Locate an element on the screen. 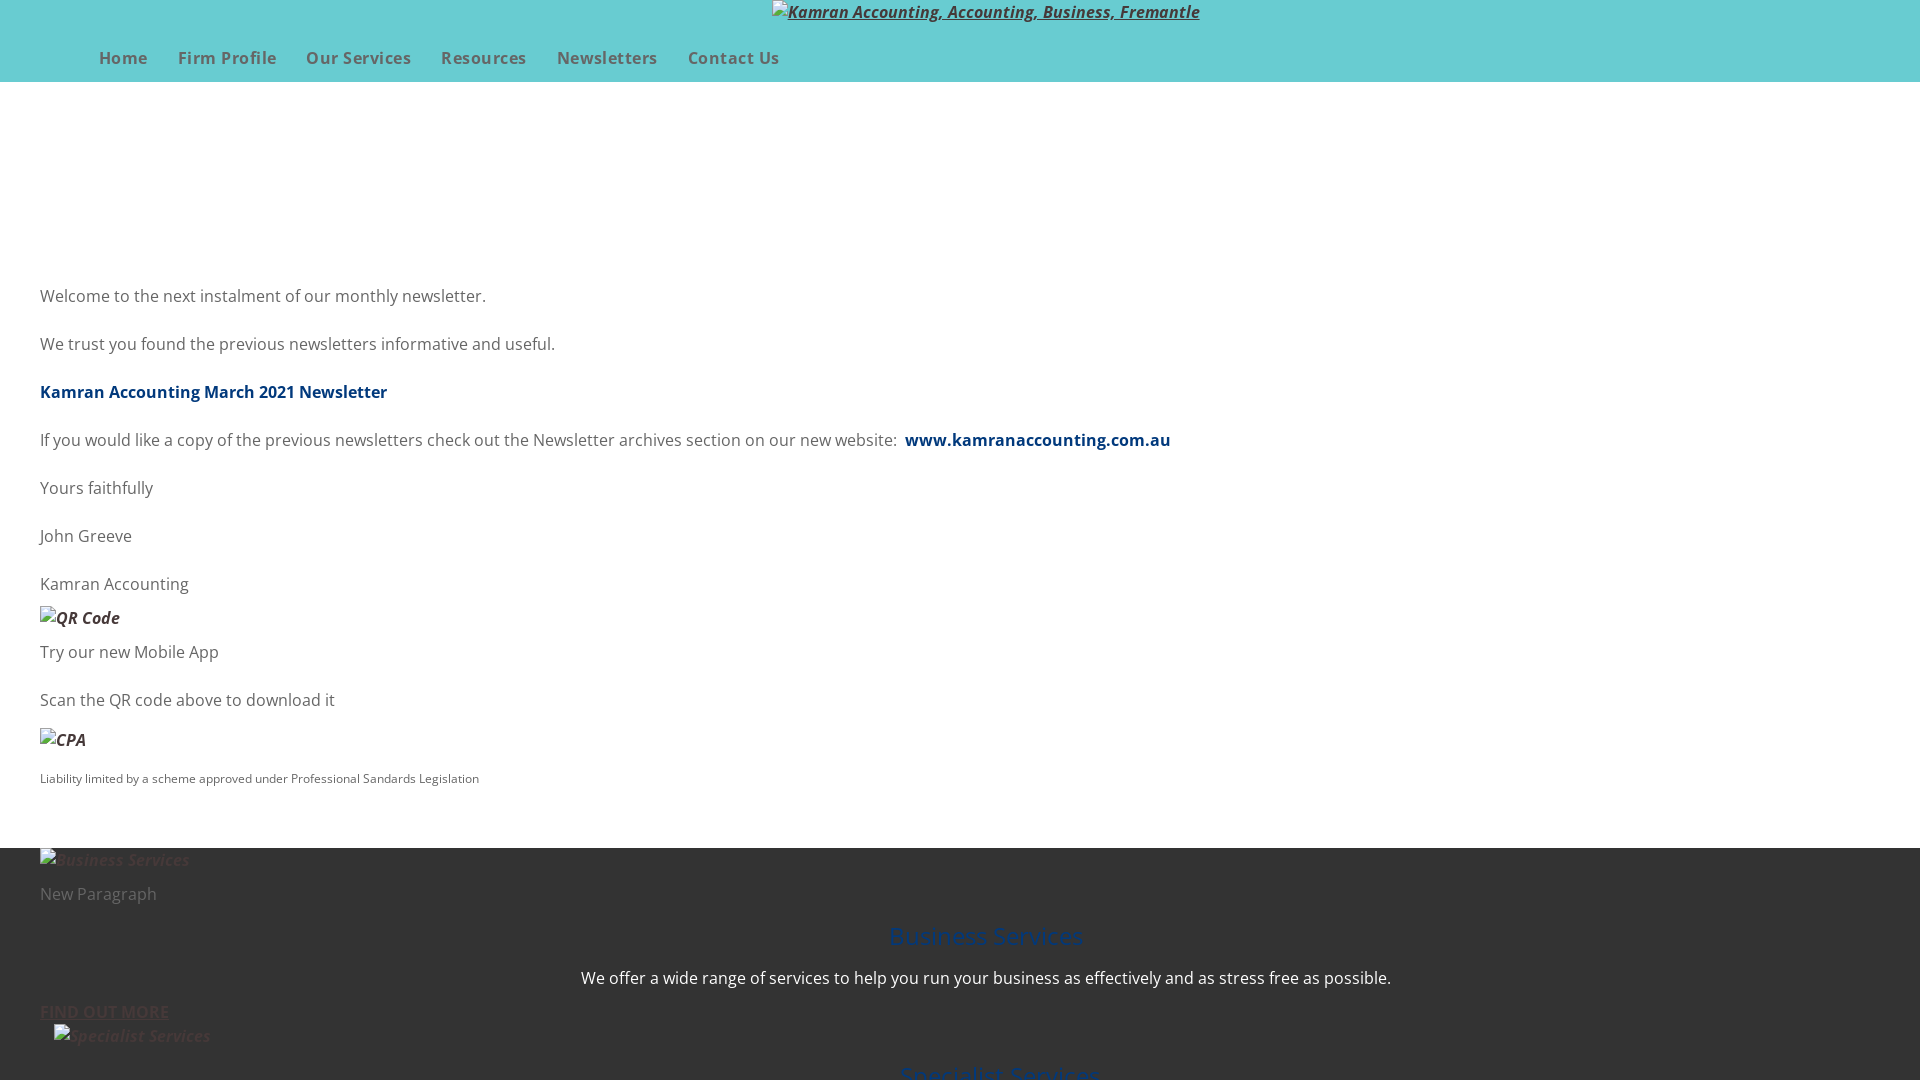  Our Services is located at coordinates (358, 58).